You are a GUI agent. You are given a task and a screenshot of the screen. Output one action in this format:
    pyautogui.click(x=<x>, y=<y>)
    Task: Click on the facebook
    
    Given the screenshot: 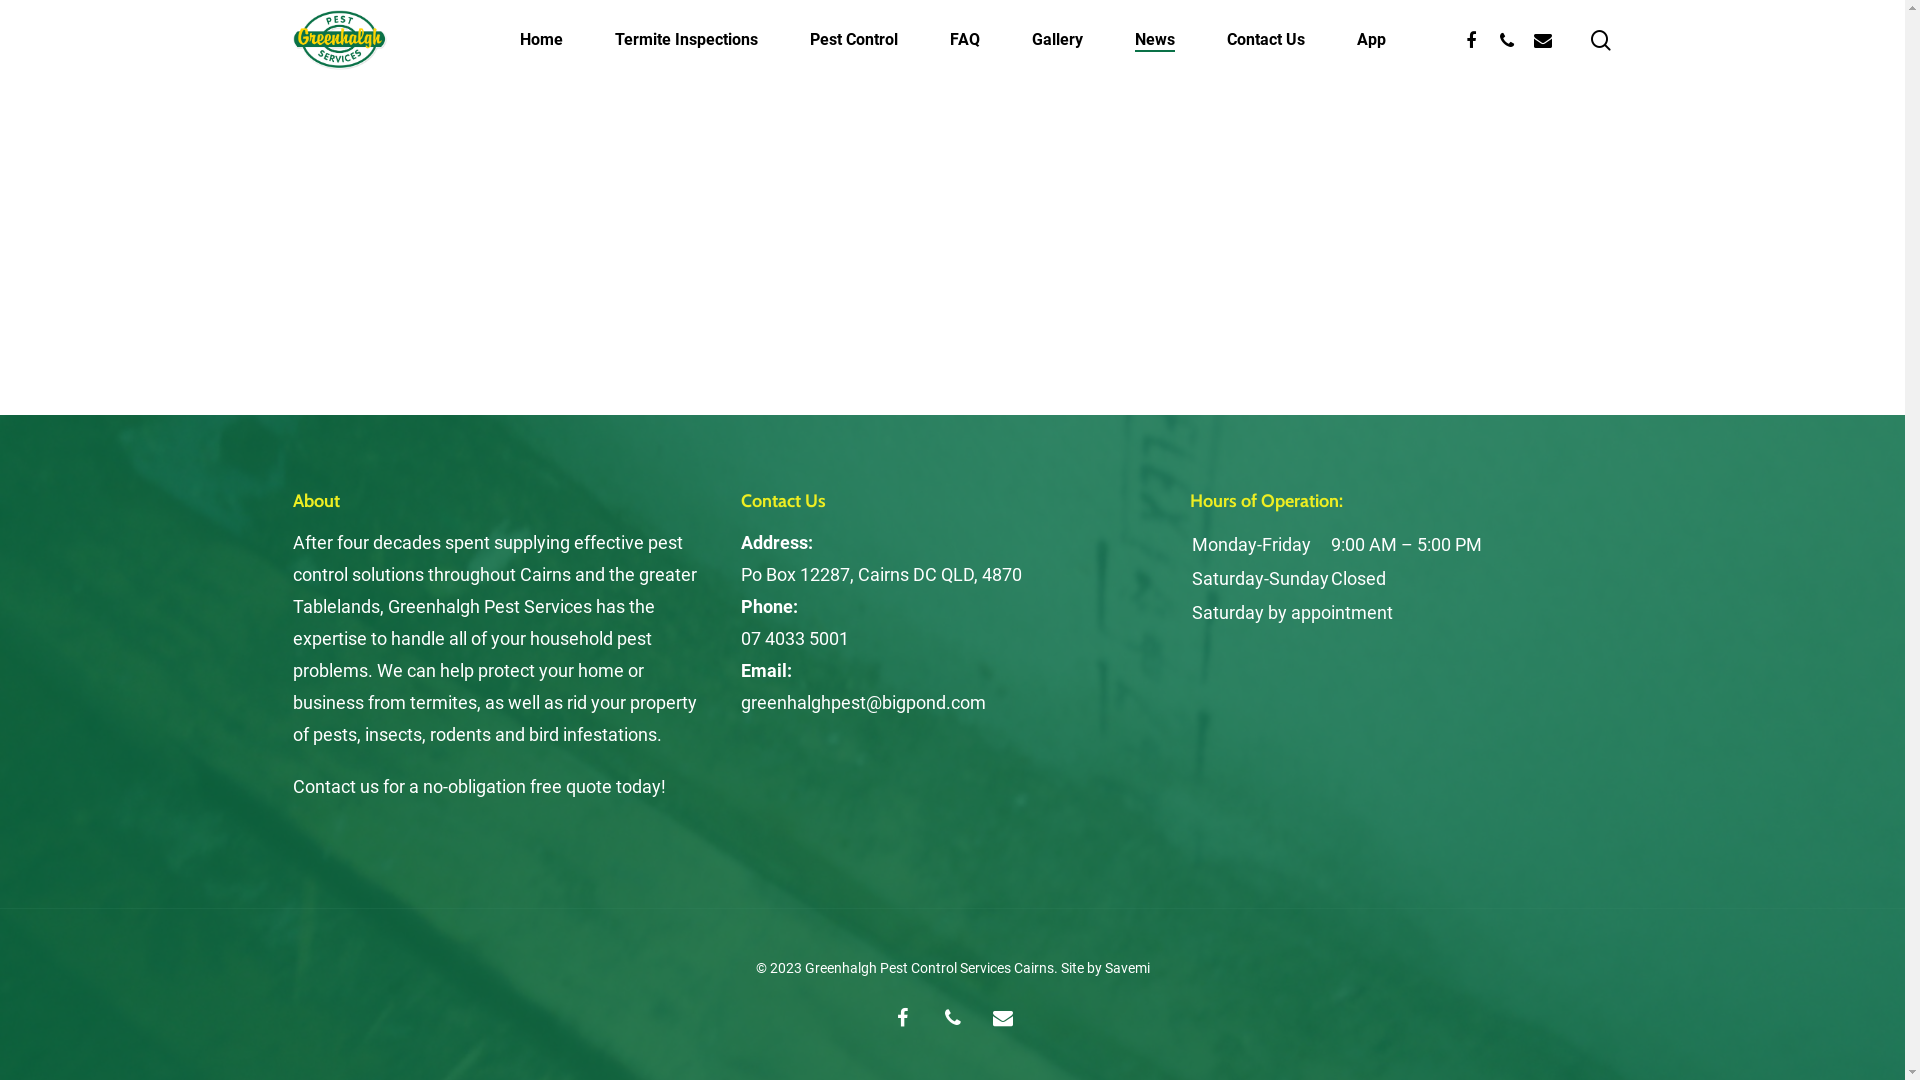 What is the action you would take?
    pyautogui.click(x=903, y=1019)
    